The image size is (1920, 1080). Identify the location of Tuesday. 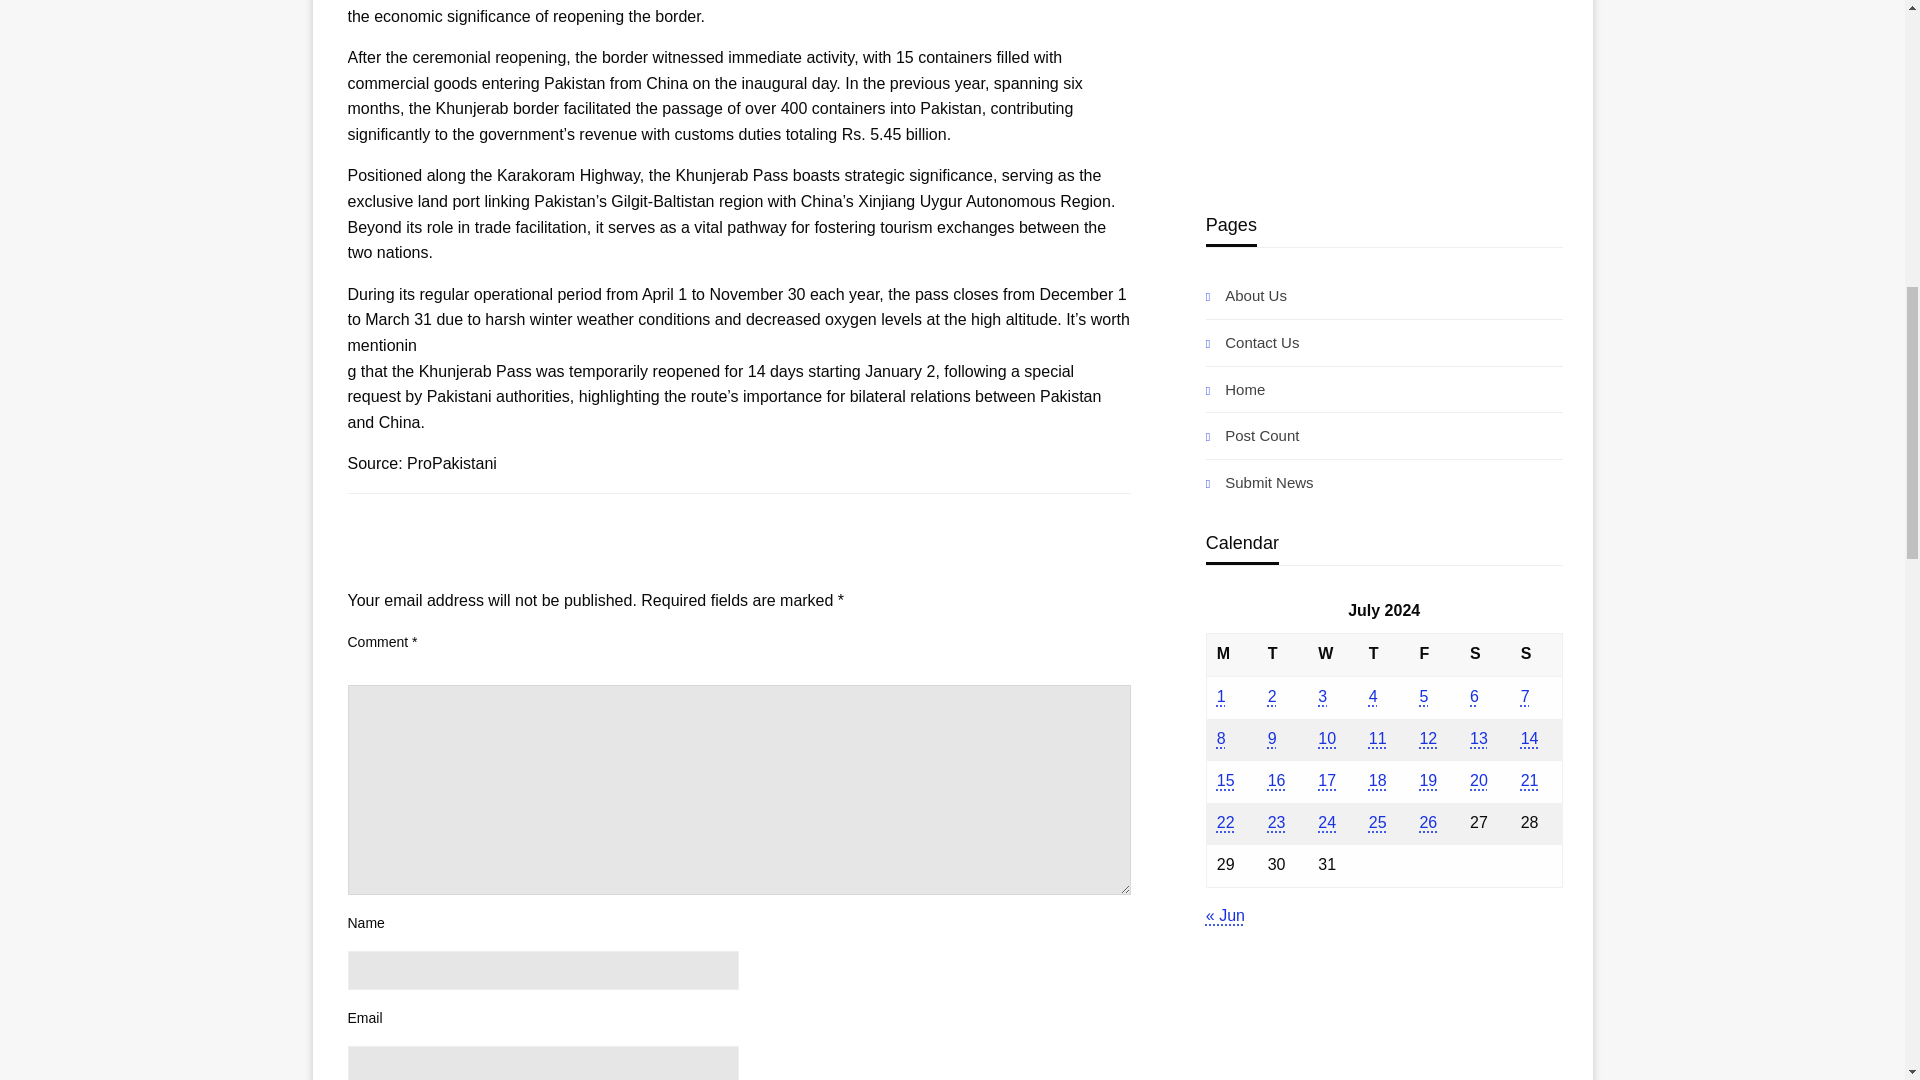
(1283, 655).